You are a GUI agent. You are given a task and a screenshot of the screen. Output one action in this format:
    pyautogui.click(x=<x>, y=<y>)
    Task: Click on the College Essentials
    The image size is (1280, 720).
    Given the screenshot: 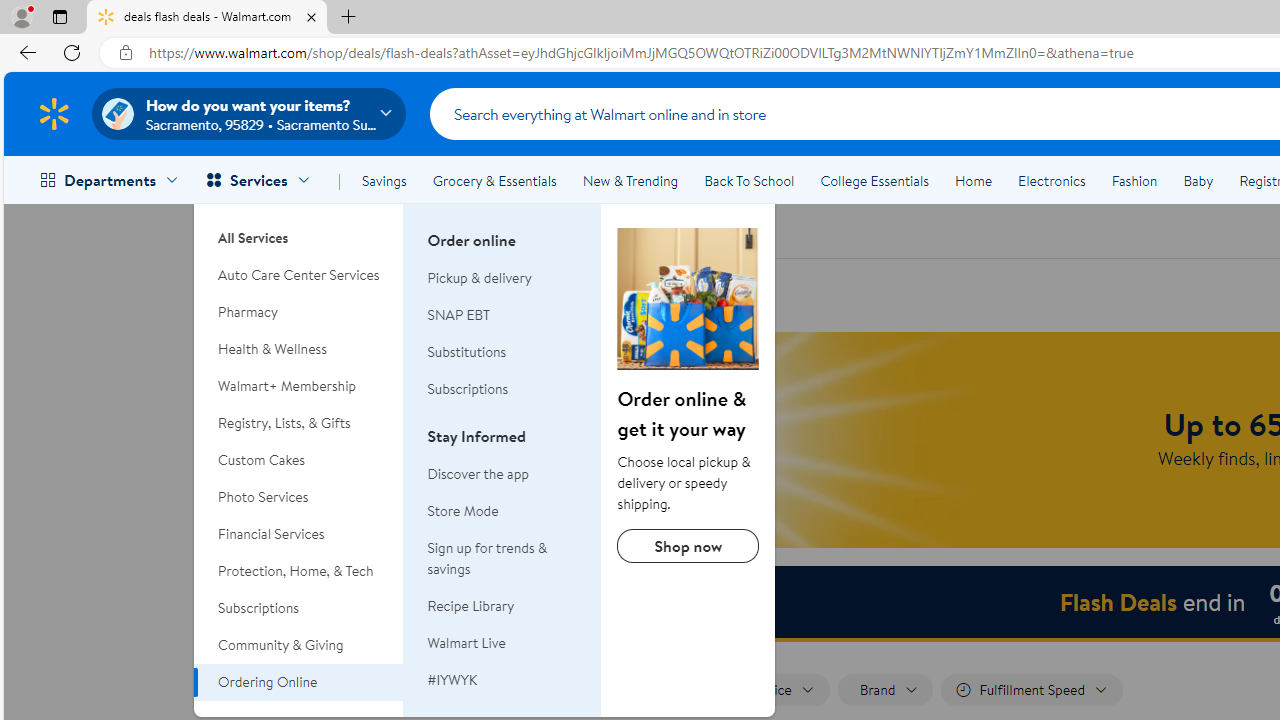 What is the action you would take?
    pyautogui.click(x=874, y=180)
    